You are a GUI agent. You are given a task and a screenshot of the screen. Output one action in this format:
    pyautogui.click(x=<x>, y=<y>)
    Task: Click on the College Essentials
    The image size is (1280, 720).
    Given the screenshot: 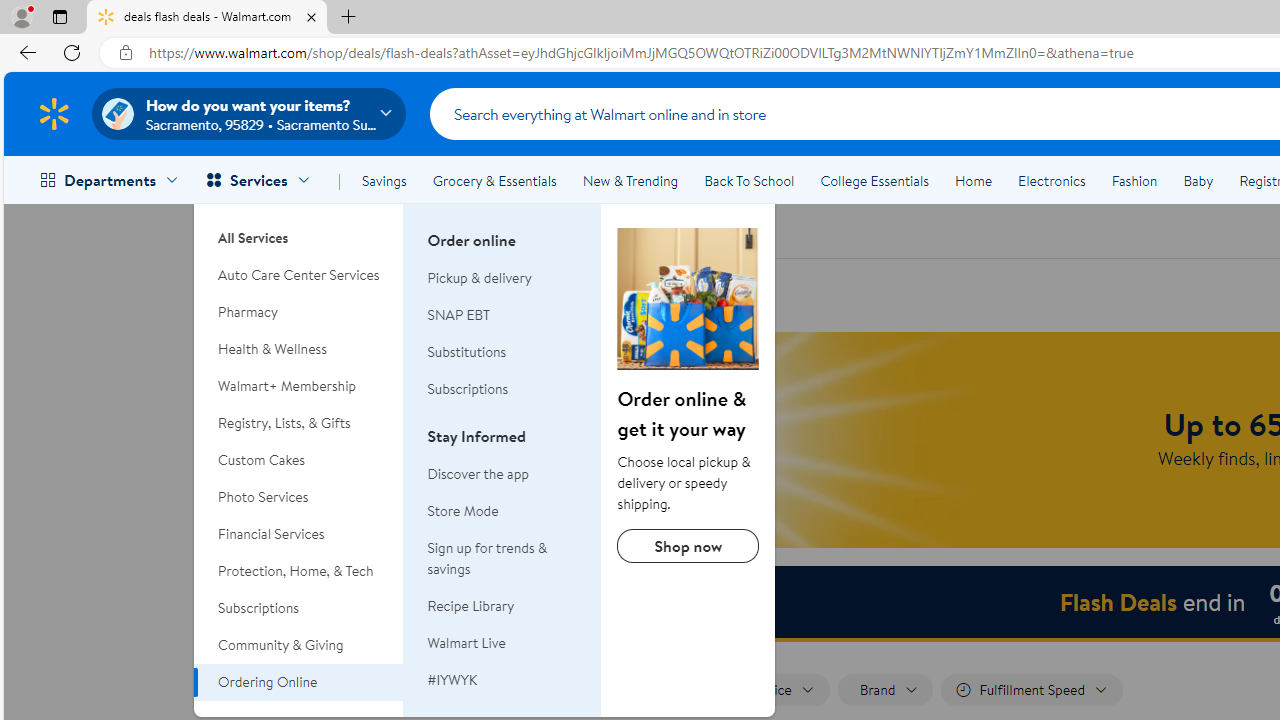 What is the action you would take?
    pyautogui.click(x=874, y=180)
    